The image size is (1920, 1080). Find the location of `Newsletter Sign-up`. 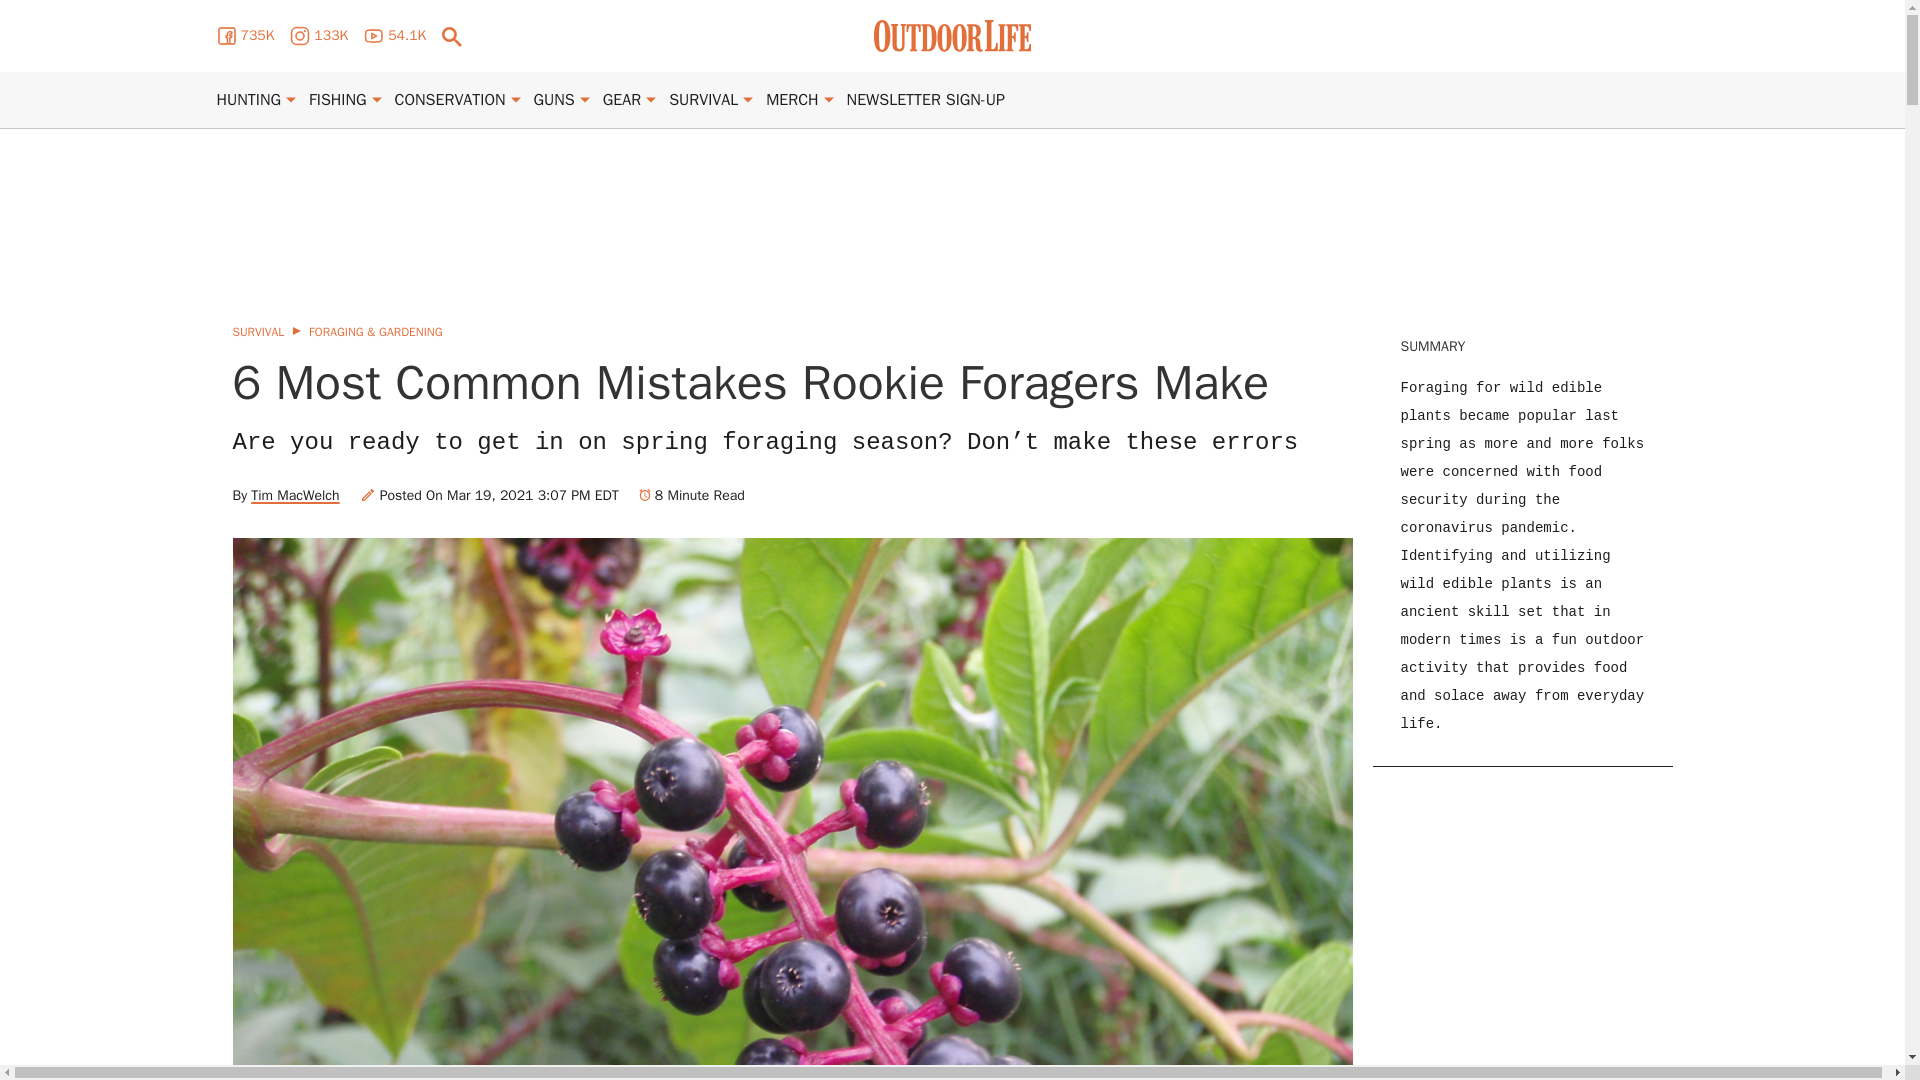

Newsletter Sign-up is located at coordinates (925, 100).